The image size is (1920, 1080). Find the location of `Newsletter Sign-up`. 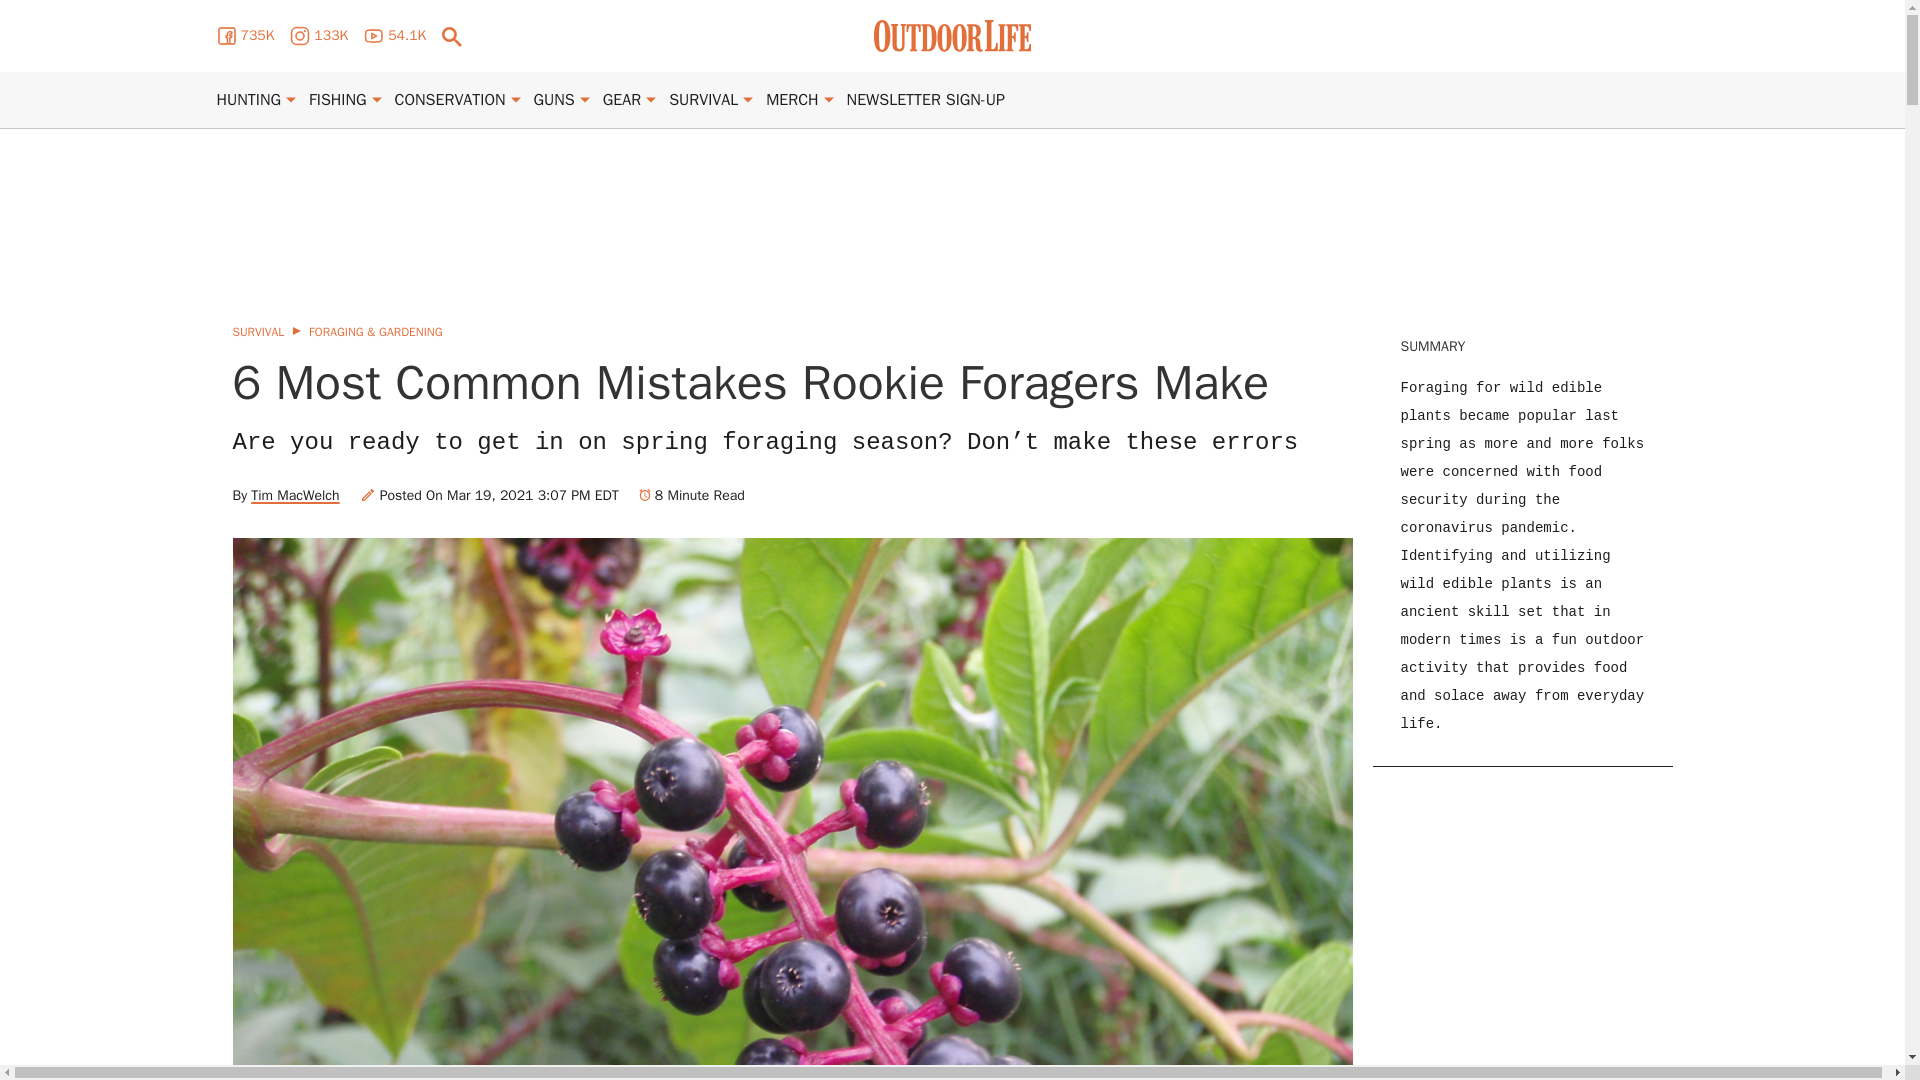

Newsletter Sign-up is located at coordinates (925, 100).